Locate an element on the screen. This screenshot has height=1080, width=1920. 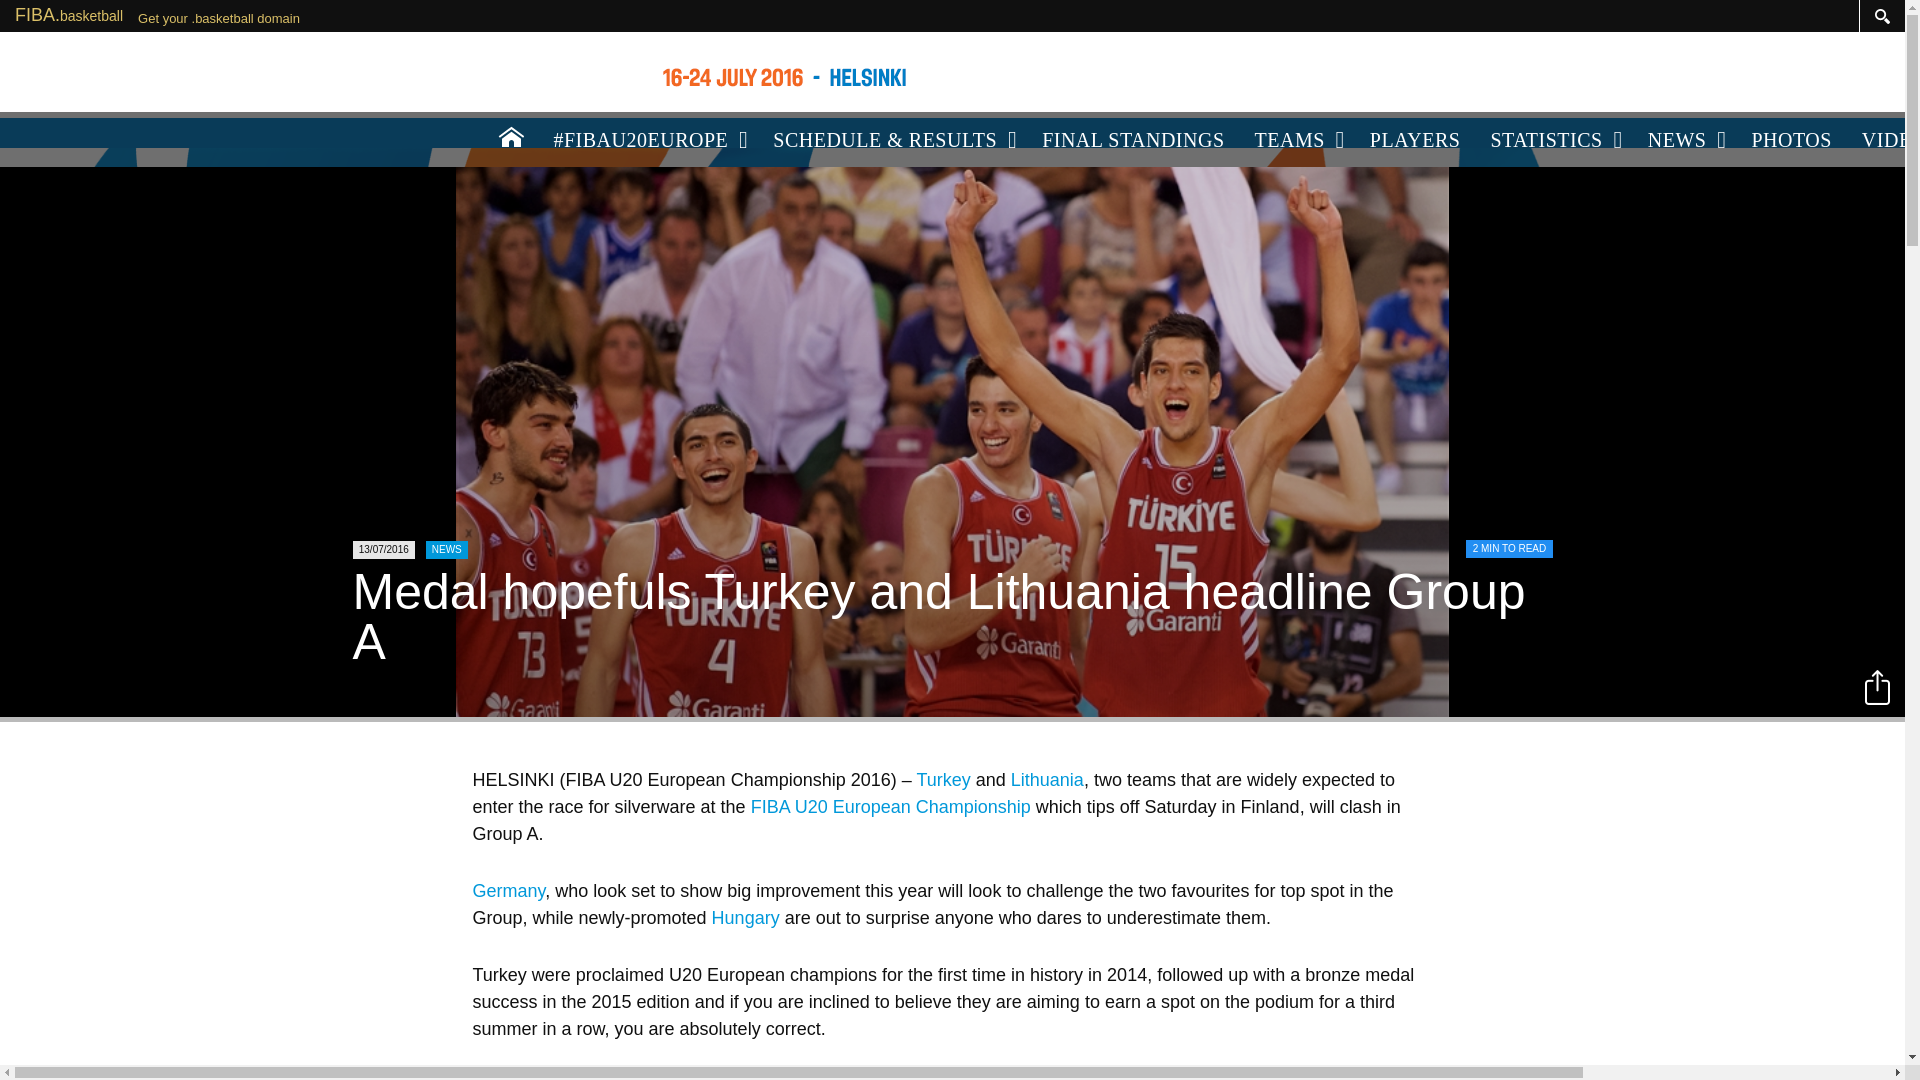
PLAYERS is located at coordinates (1416, 140).